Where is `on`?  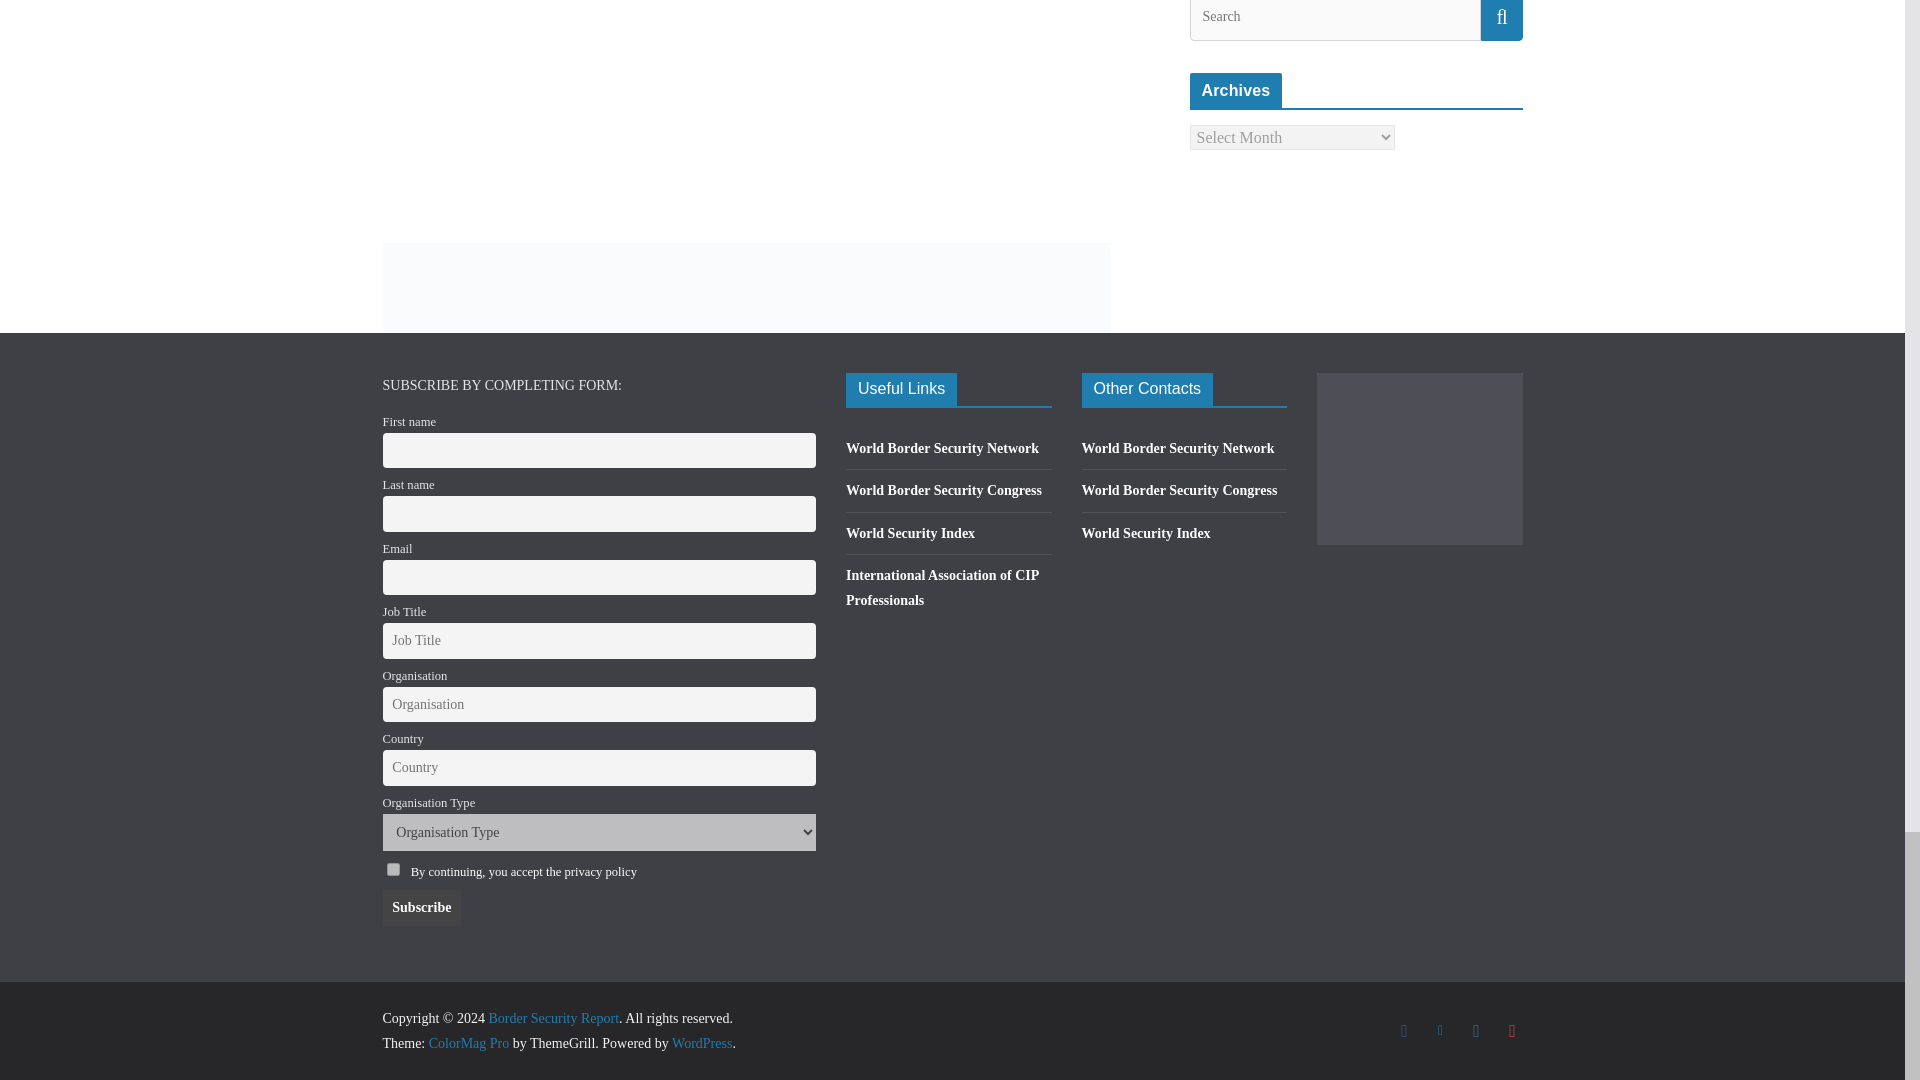
on is located at coordinates (392, 868).